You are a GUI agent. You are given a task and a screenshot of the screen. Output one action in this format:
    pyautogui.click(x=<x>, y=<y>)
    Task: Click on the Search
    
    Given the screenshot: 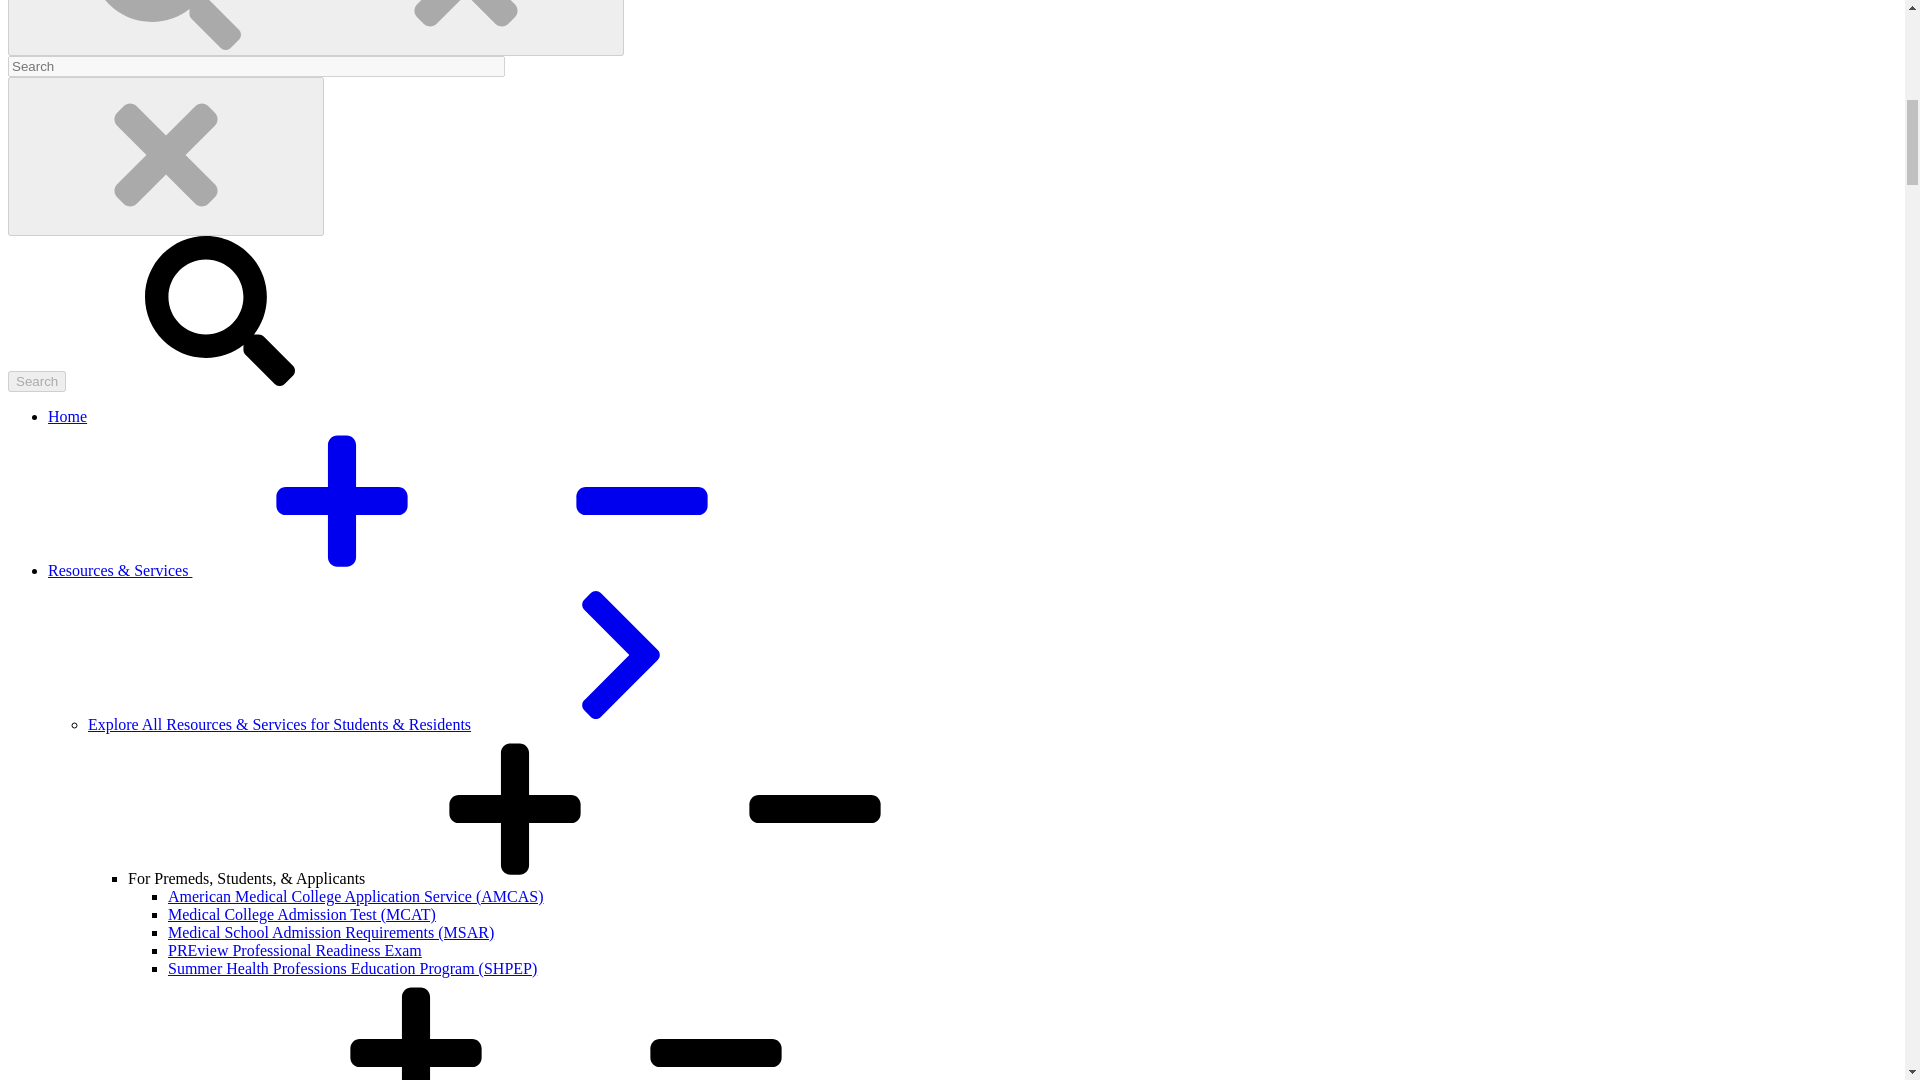 What is the action you would take?
    pyautogui.click(x=36, y=382)
    